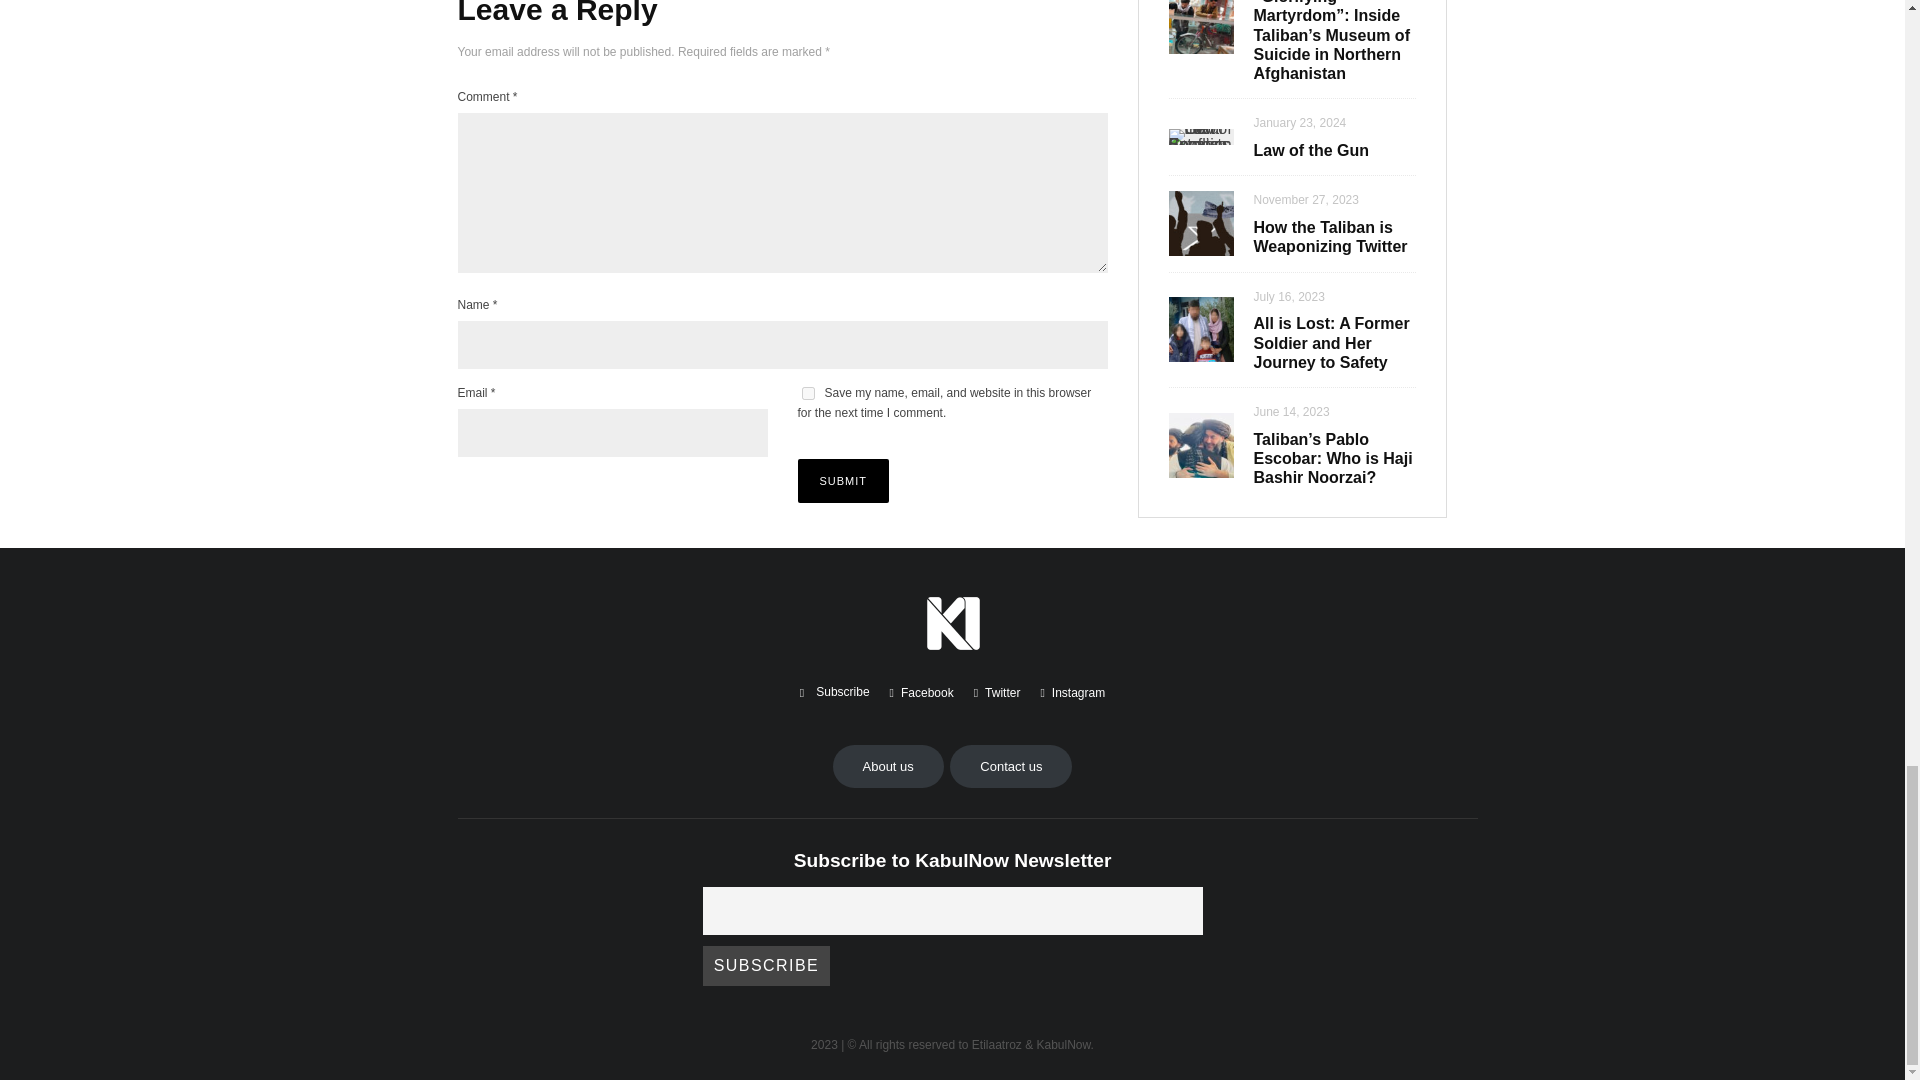 The image size is (1920, 1080). I want to click on Subscribe, so click(766, 966).